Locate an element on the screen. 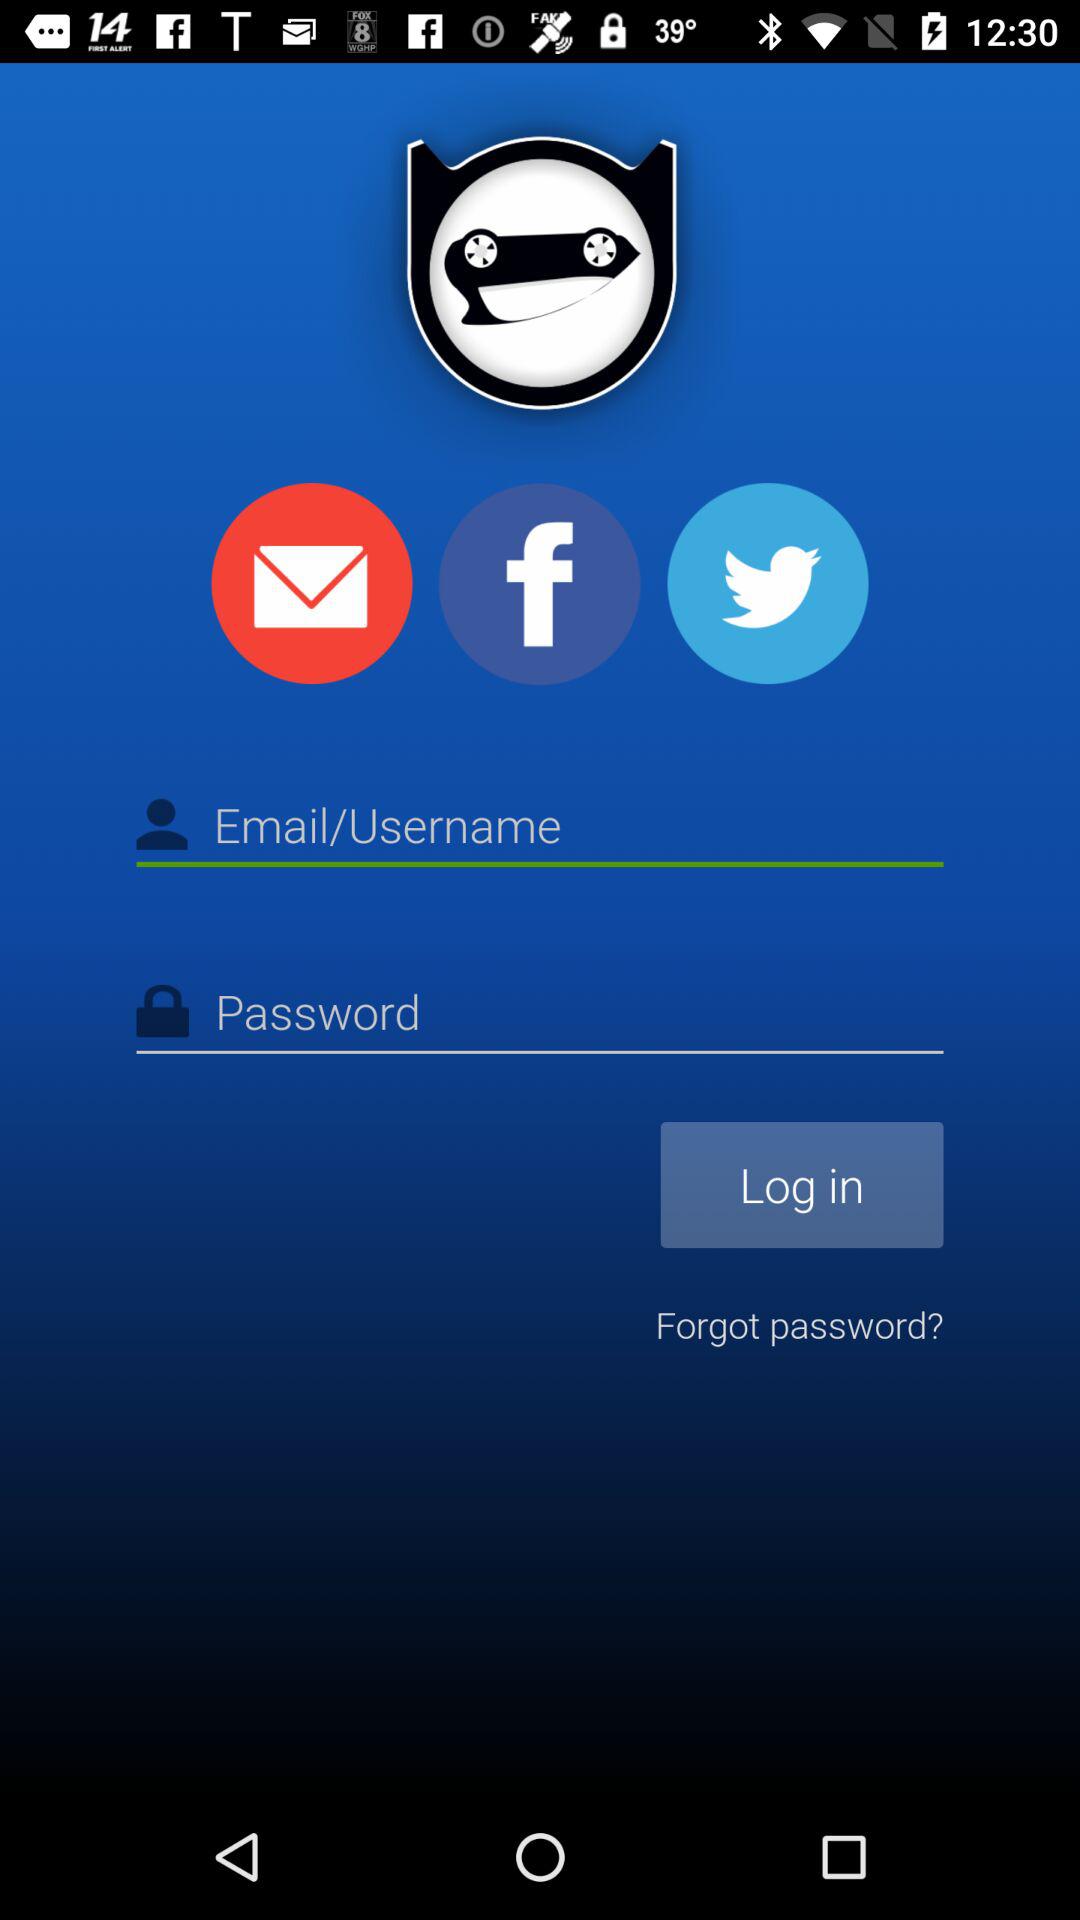  email is located at coordinates (312, 584).